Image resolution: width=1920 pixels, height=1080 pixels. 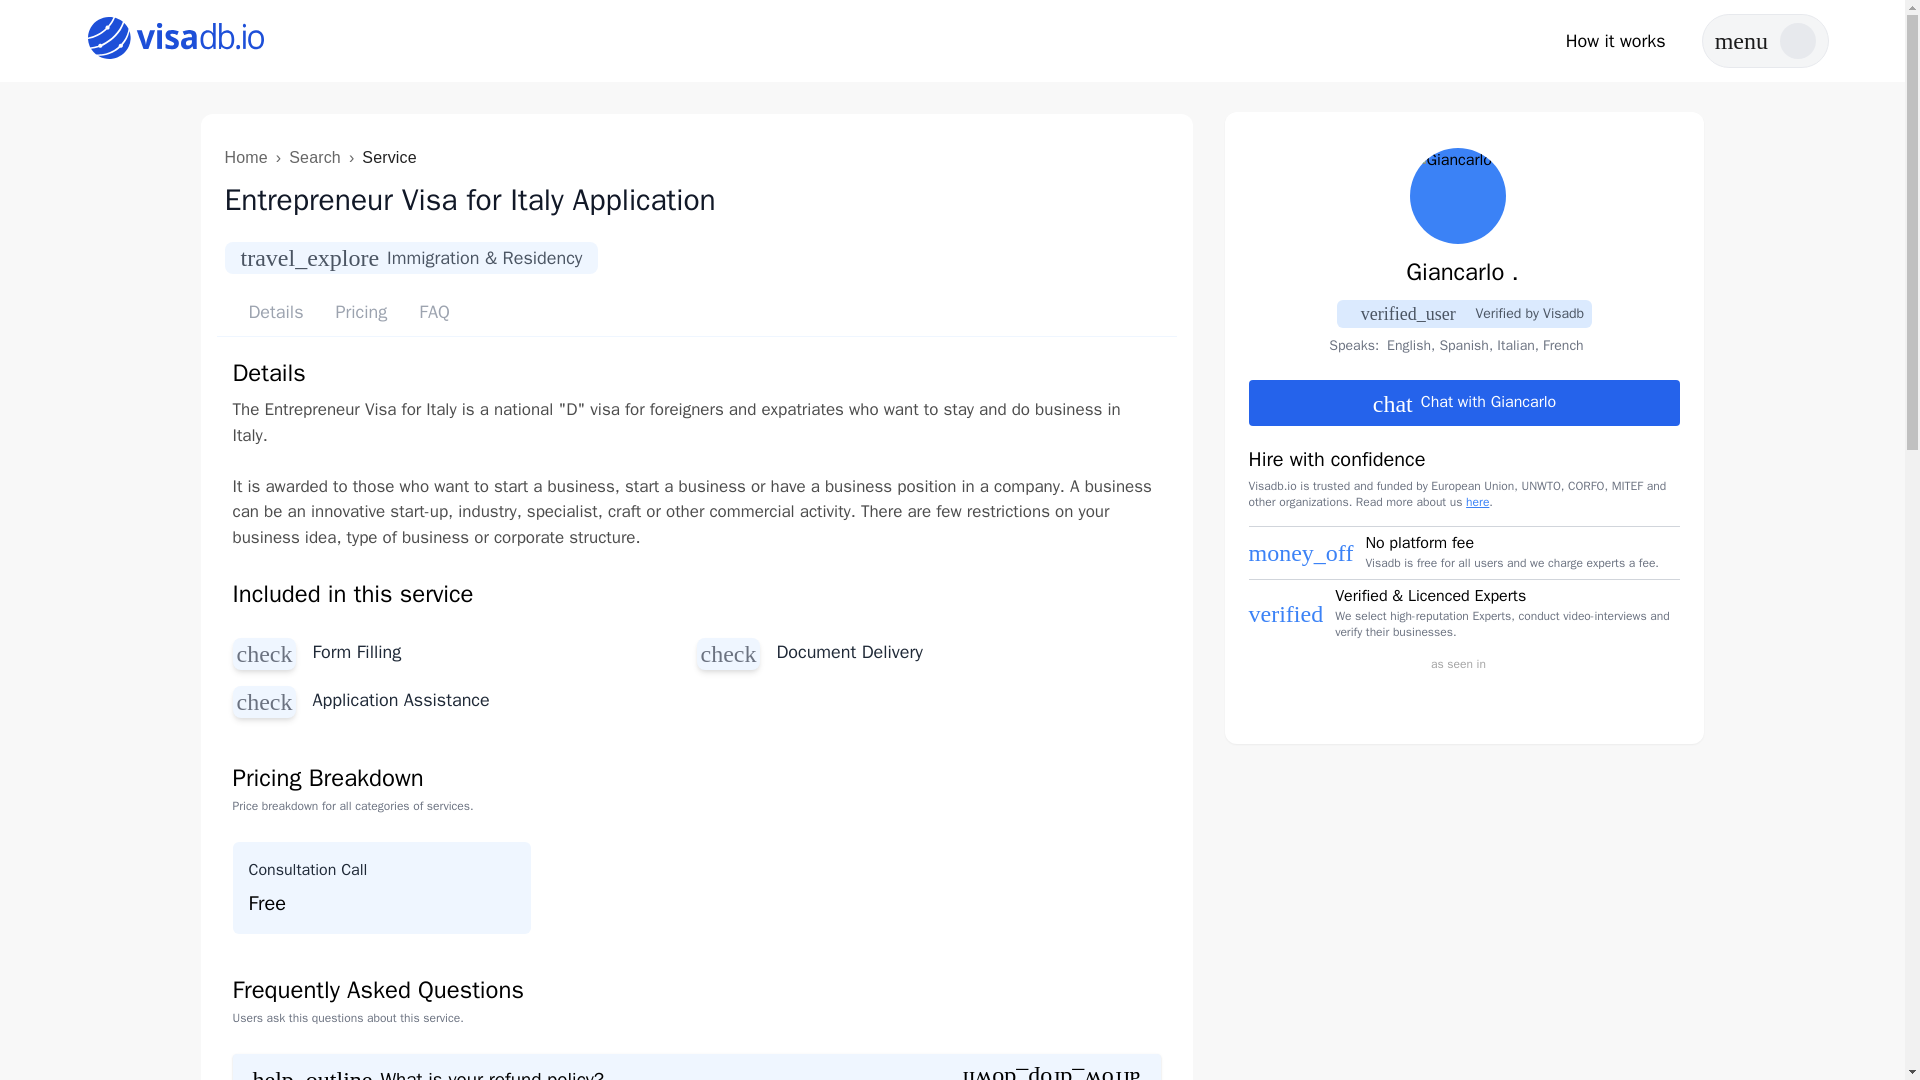 What do you see at coordinates (1536, 698) in the screenshot?
I see `Featured in The Next Web` at bounding box center [1536, 698].